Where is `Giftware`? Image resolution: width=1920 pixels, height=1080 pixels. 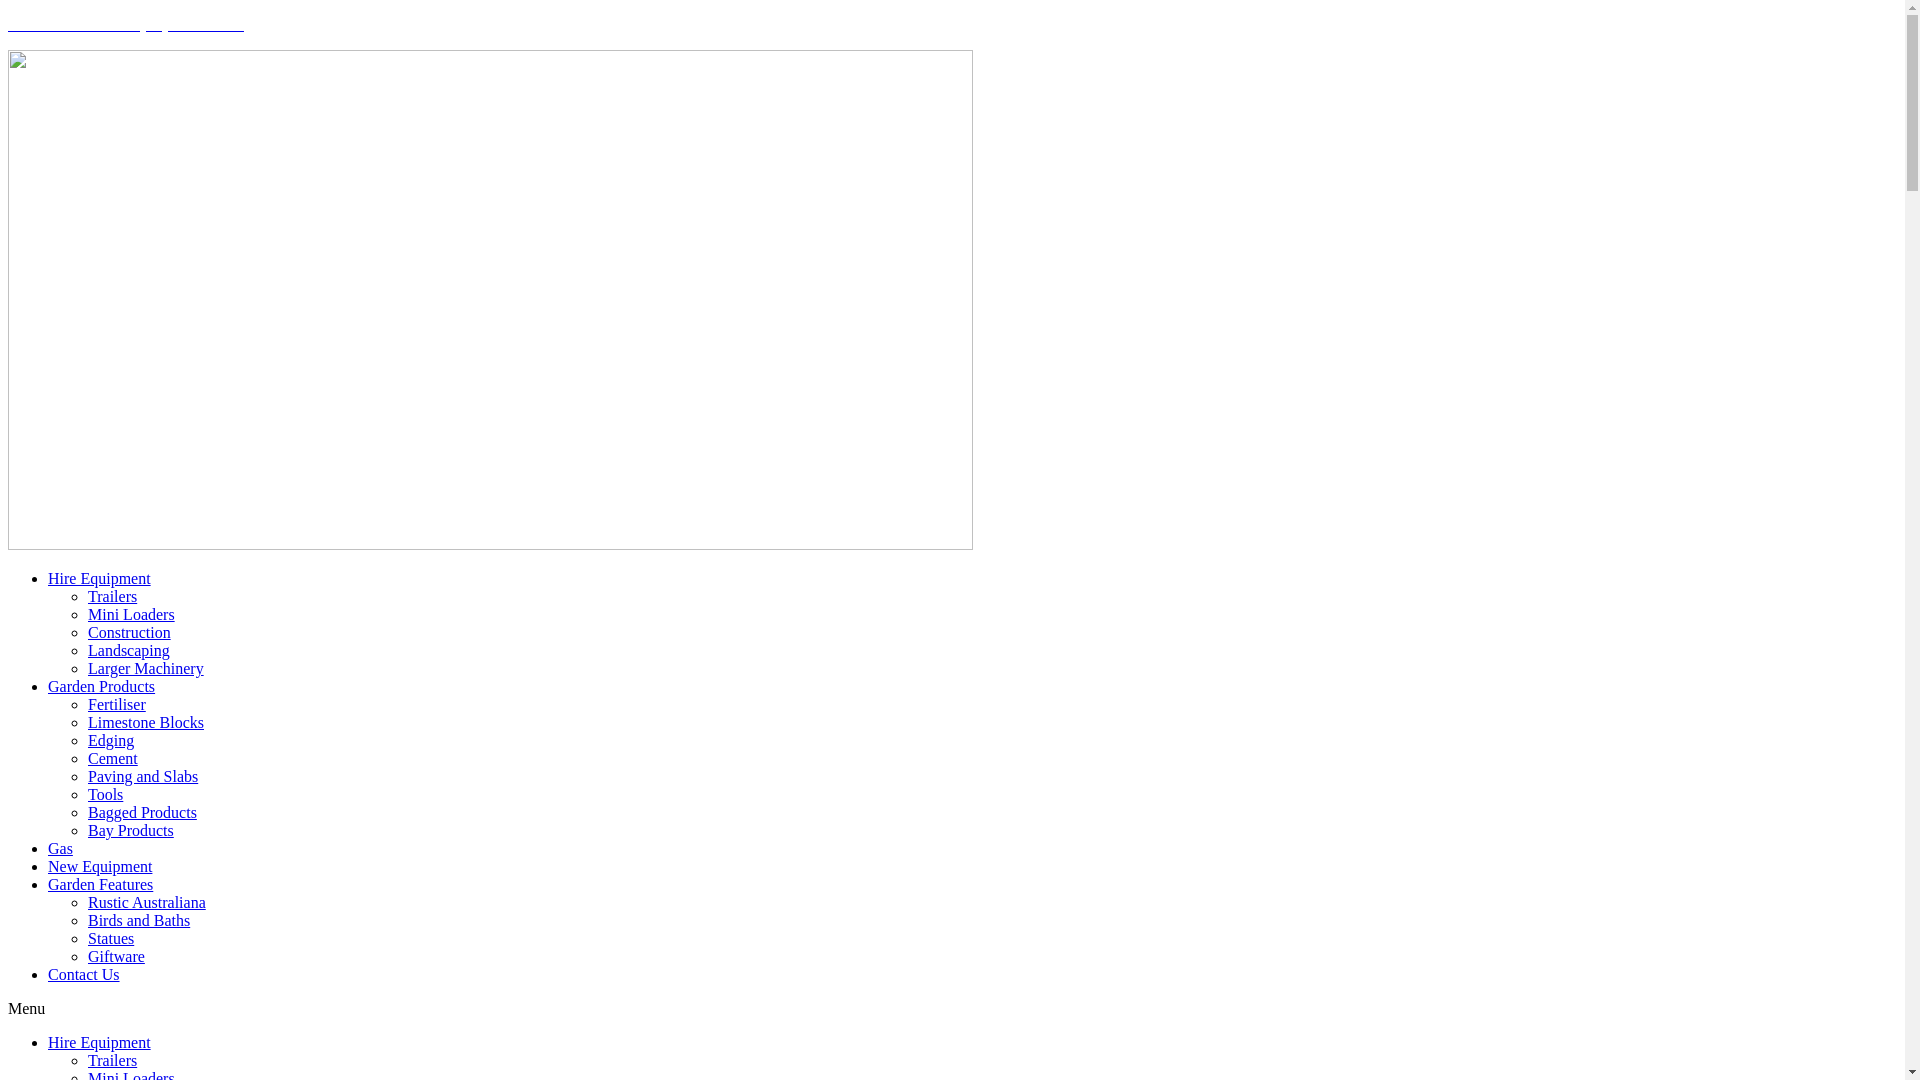 Giftware is located at coordinates (116, 956).